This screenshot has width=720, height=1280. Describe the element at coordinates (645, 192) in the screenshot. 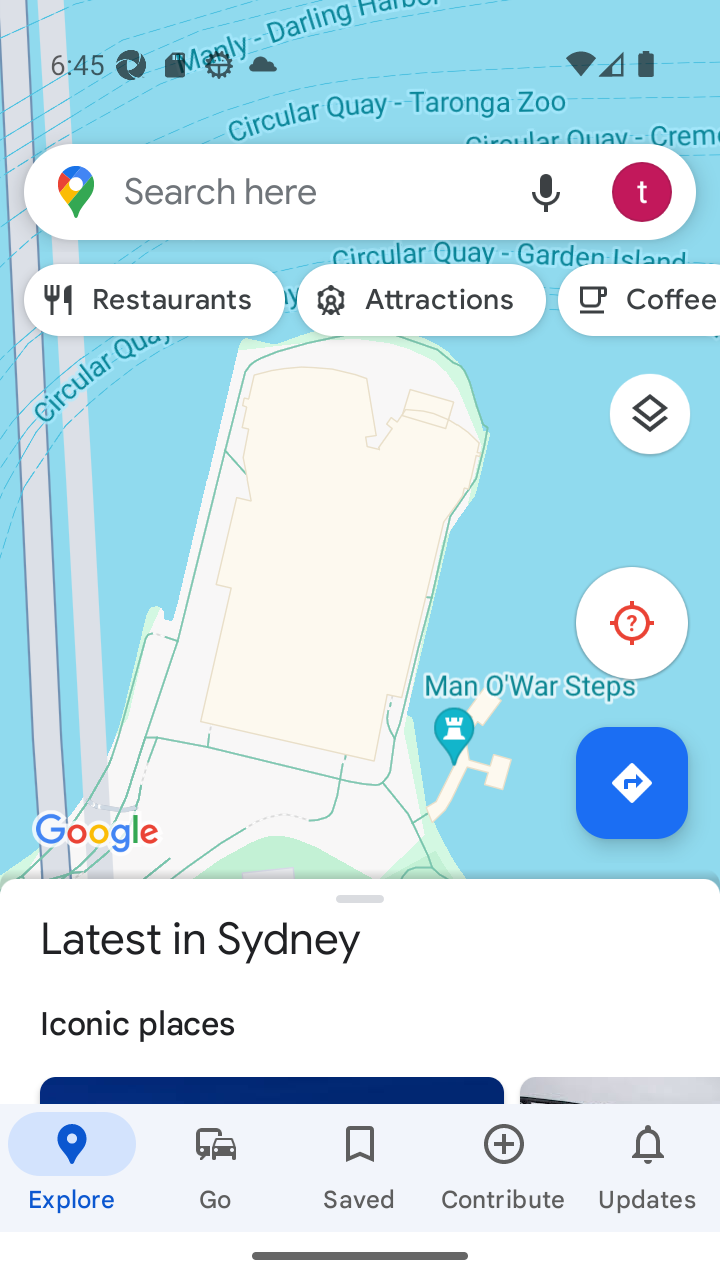

I see `Account and settings.` at that location.